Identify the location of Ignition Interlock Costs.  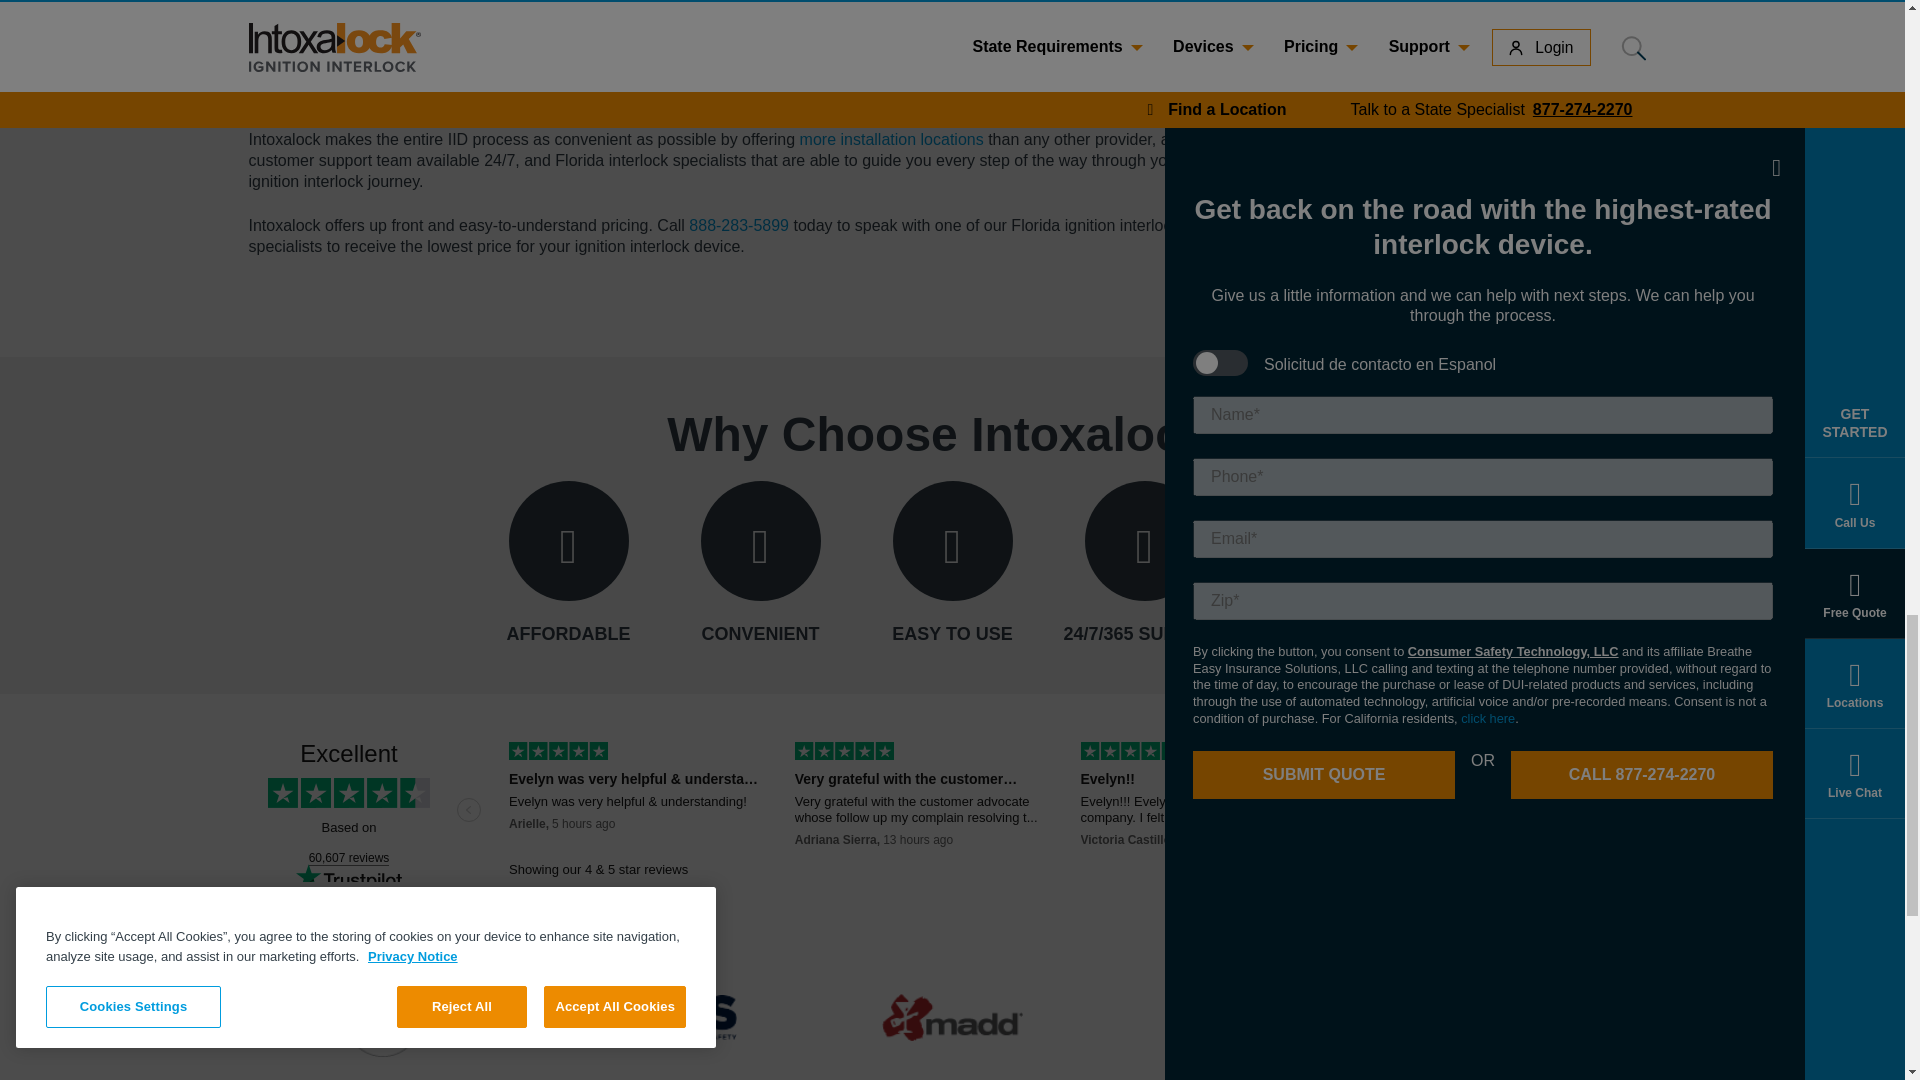
(1456, 174).